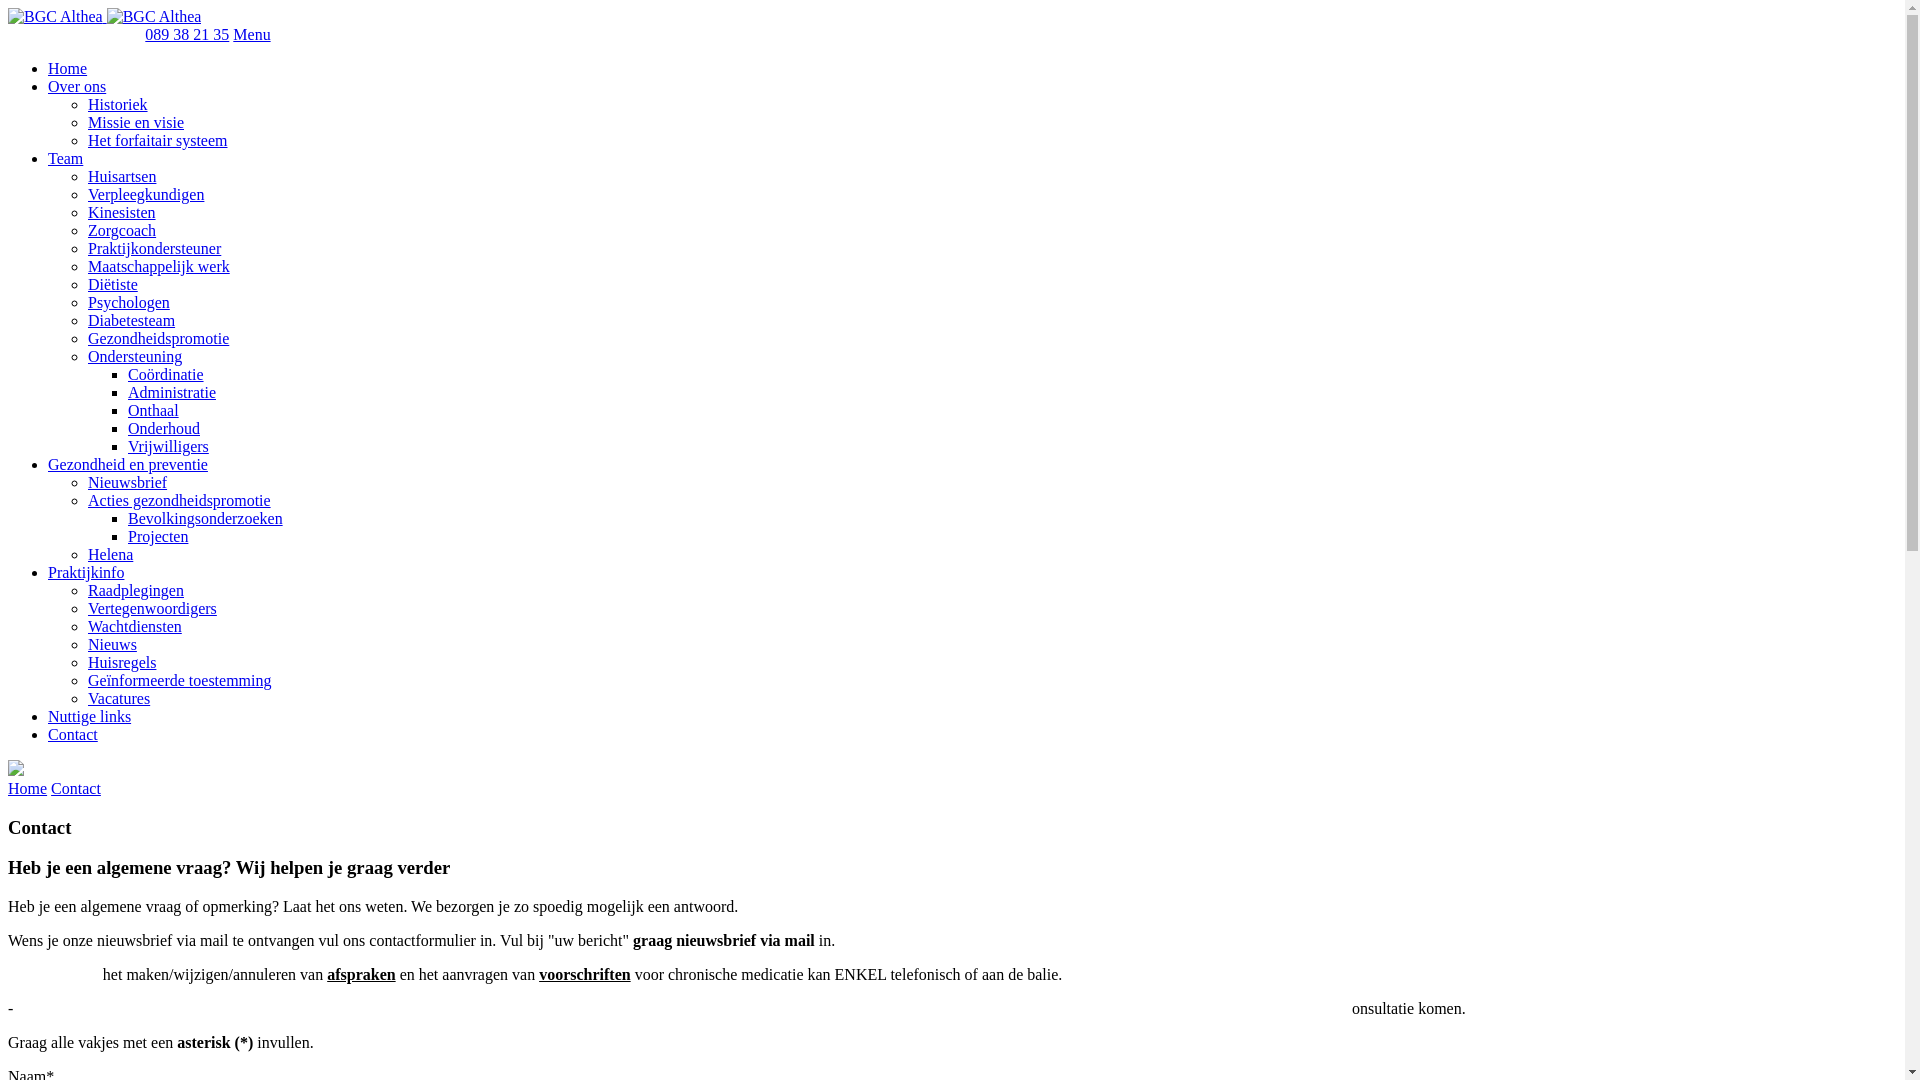  Describe the element at coordinates (66, 158) in the screenshot. I see `Team` at that location.